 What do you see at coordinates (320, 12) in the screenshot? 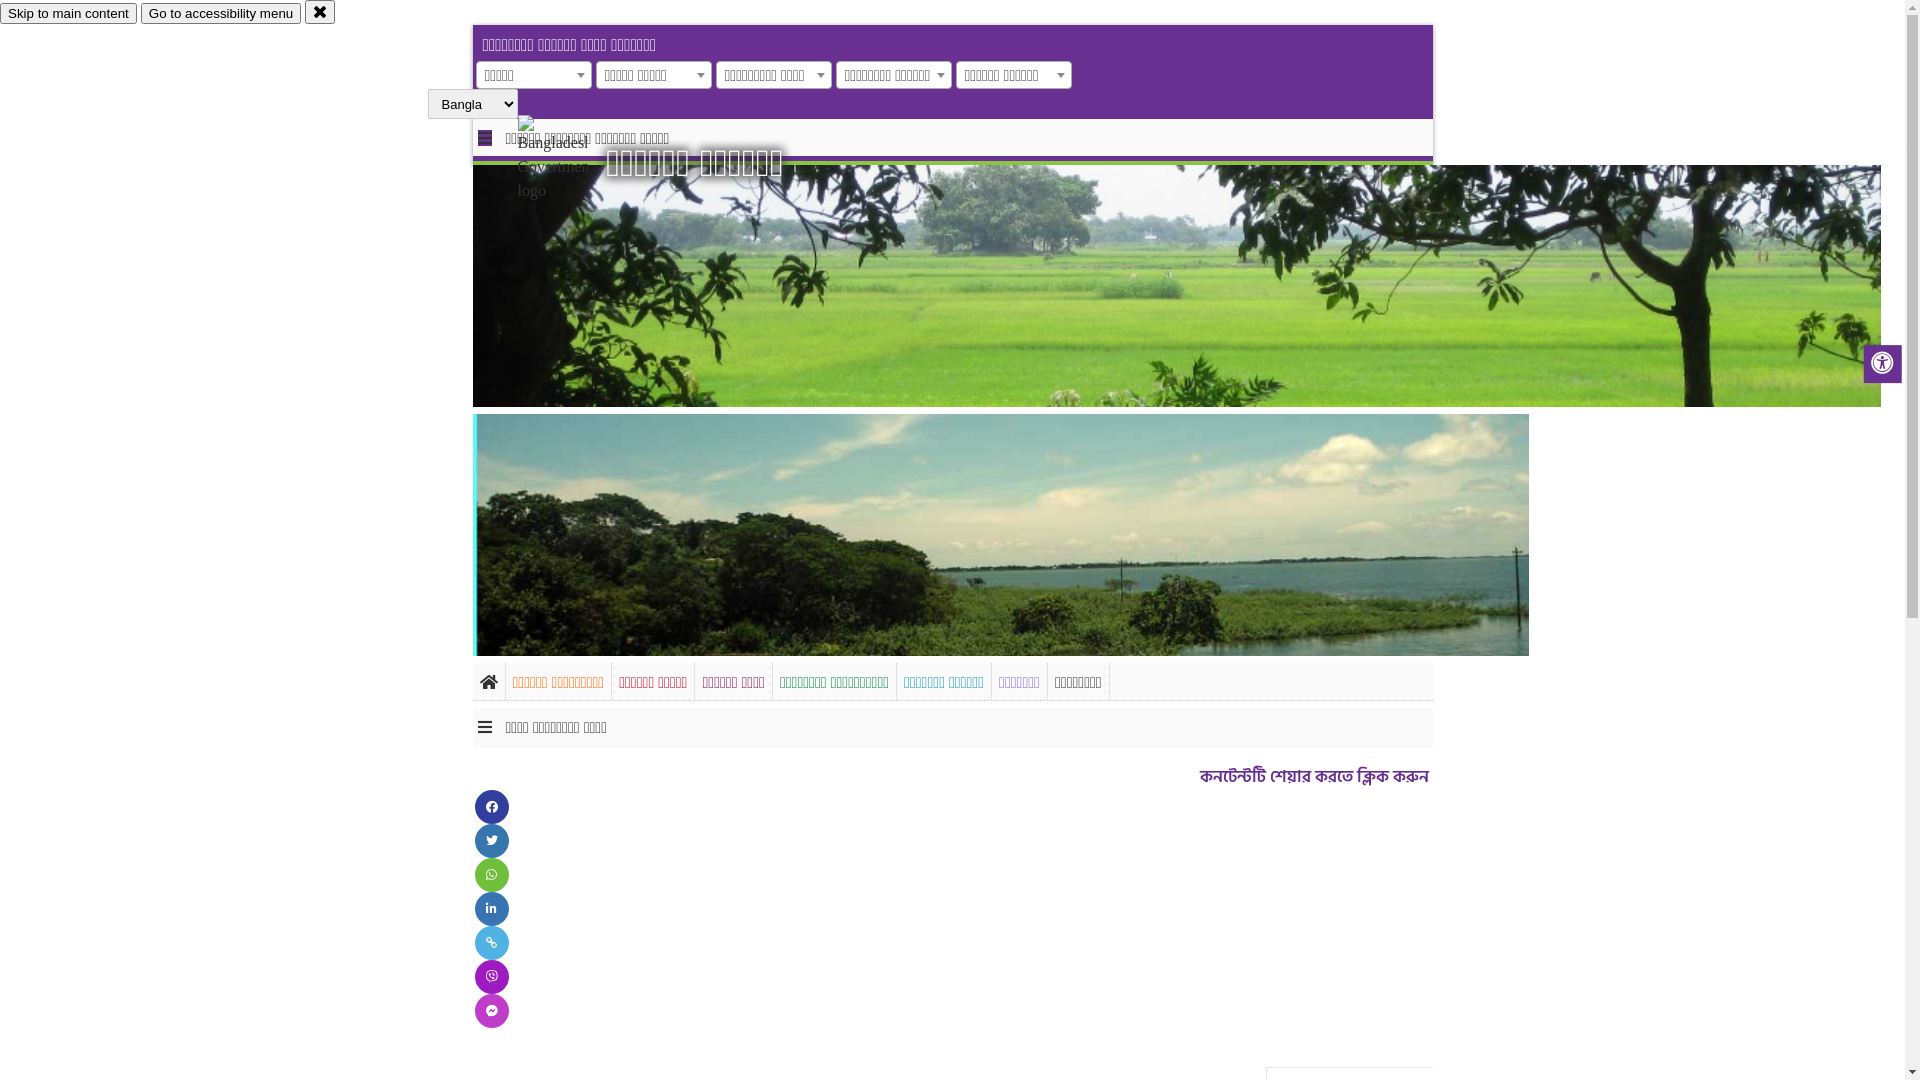
I see `close` at bounding box center [320, 12].